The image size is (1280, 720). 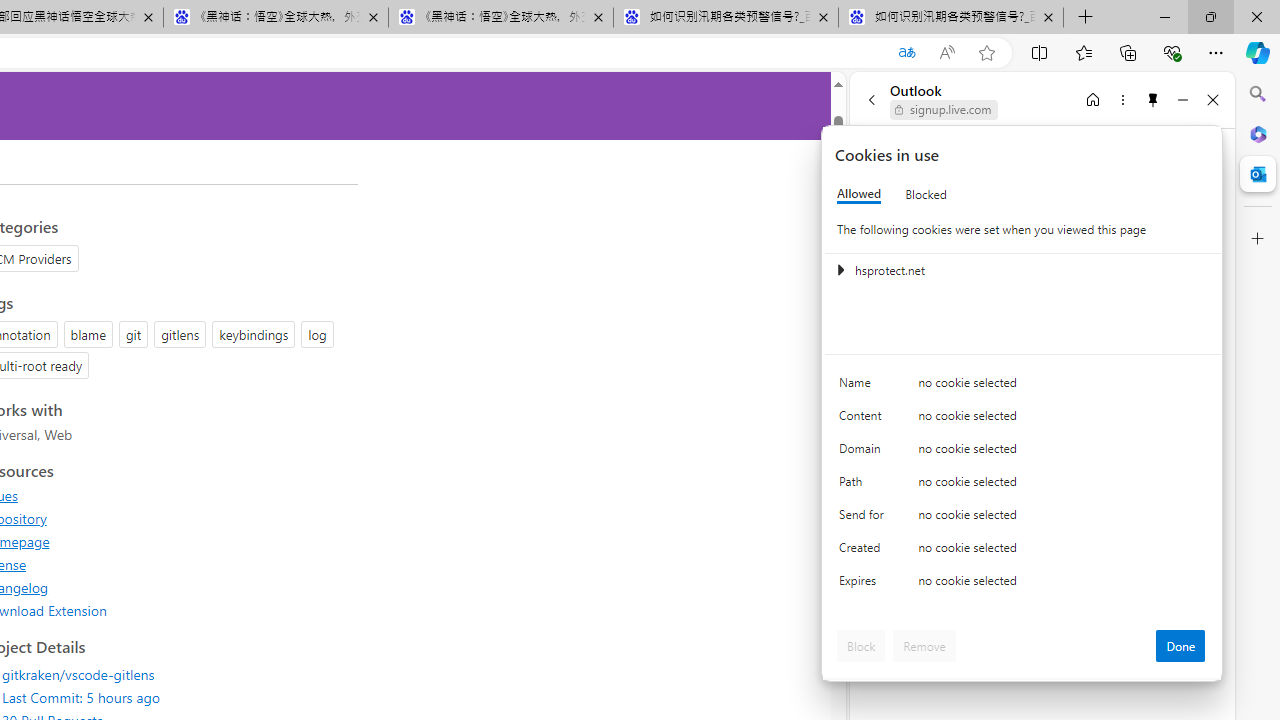 I want to click on Created, so click(x=864, y=552).